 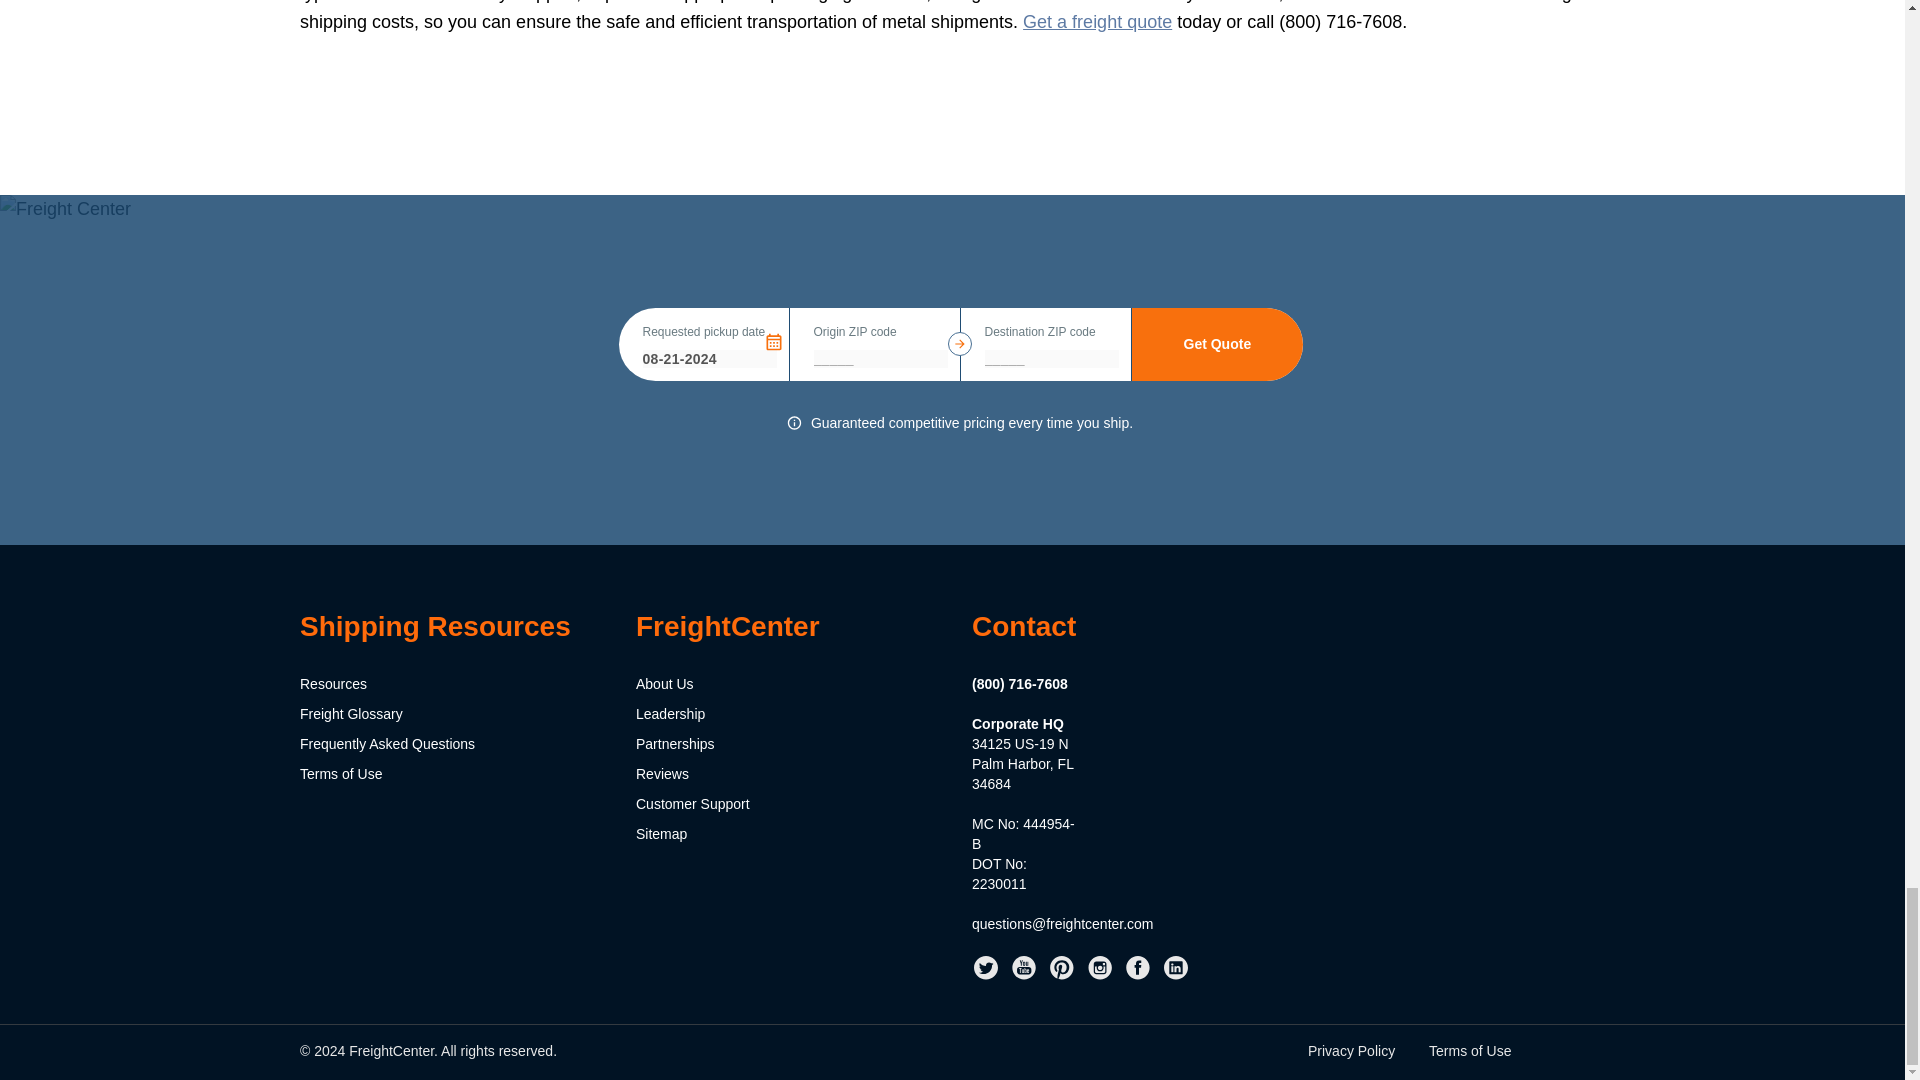 I want to click on About Us, so click(x=664, y=684).